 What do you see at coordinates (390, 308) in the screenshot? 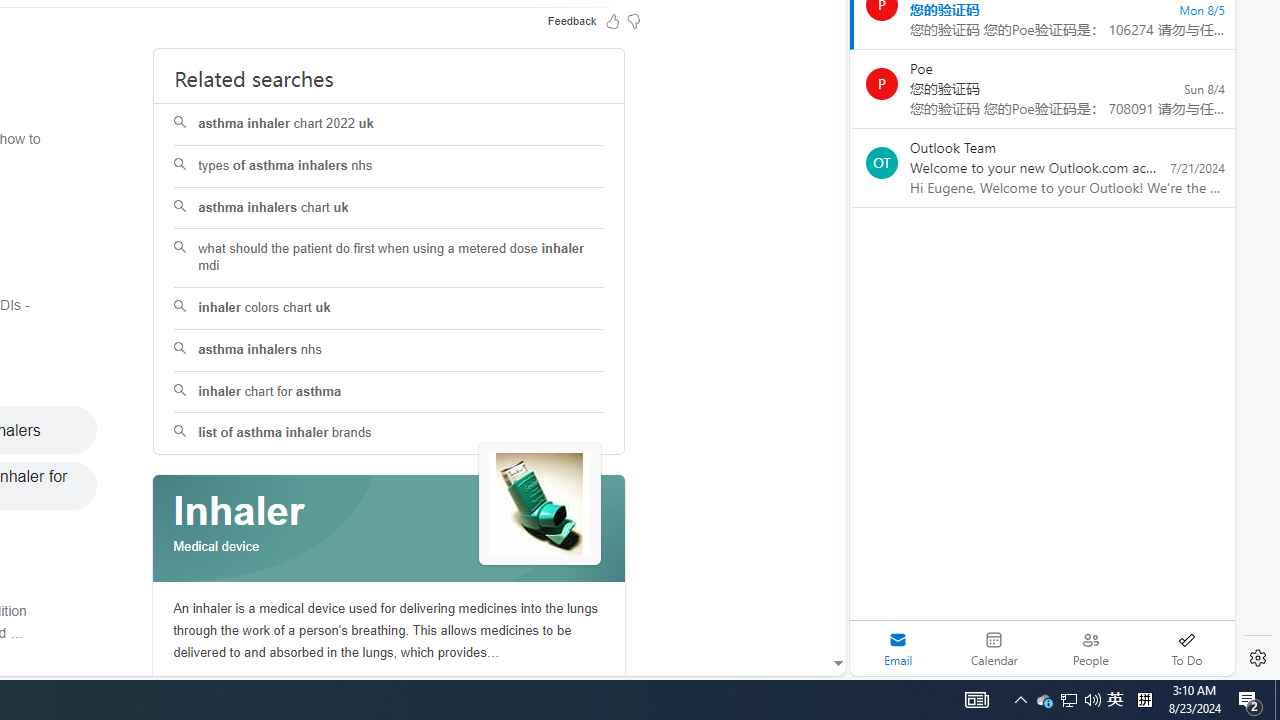
I see `inhaler colors chart uk` at bounding box center [390, 308].